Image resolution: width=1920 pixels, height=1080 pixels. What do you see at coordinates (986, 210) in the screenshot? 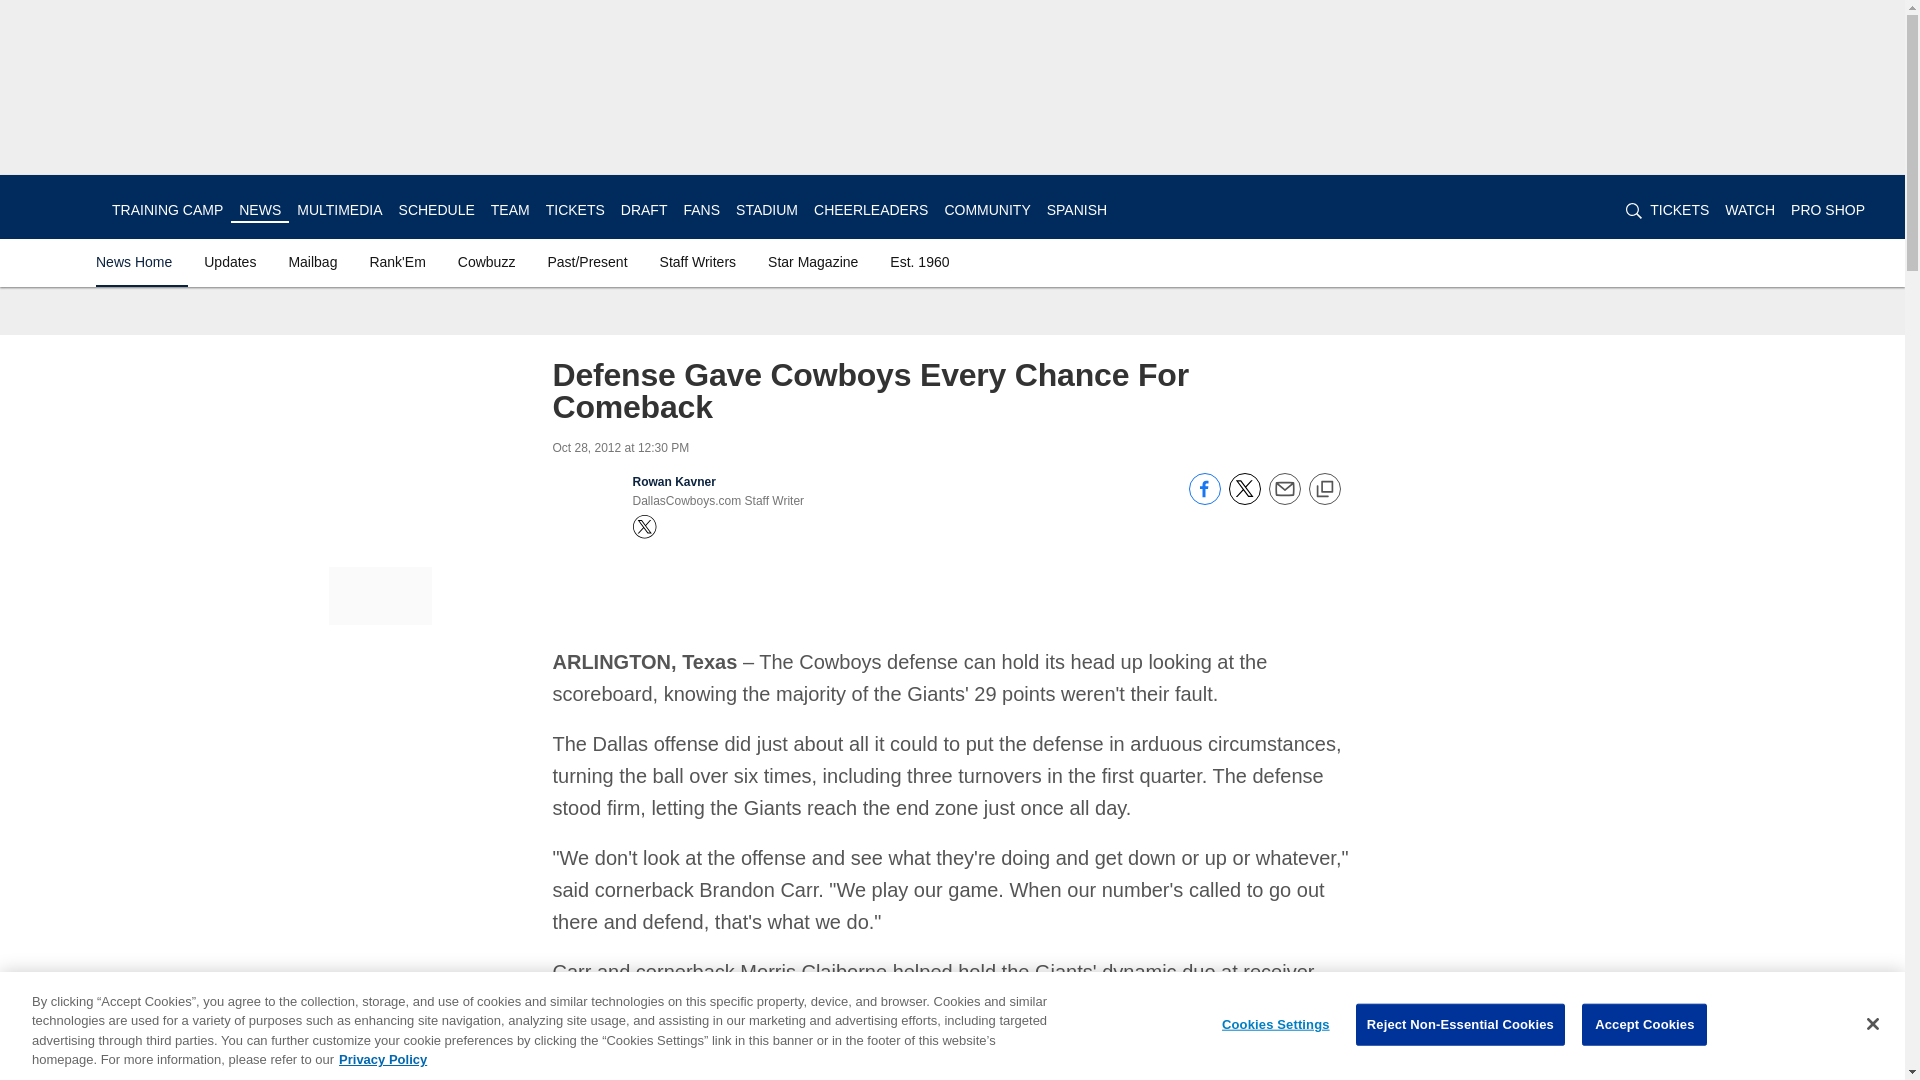
I see `COMMUNITY` at bounding box center [986, 210].